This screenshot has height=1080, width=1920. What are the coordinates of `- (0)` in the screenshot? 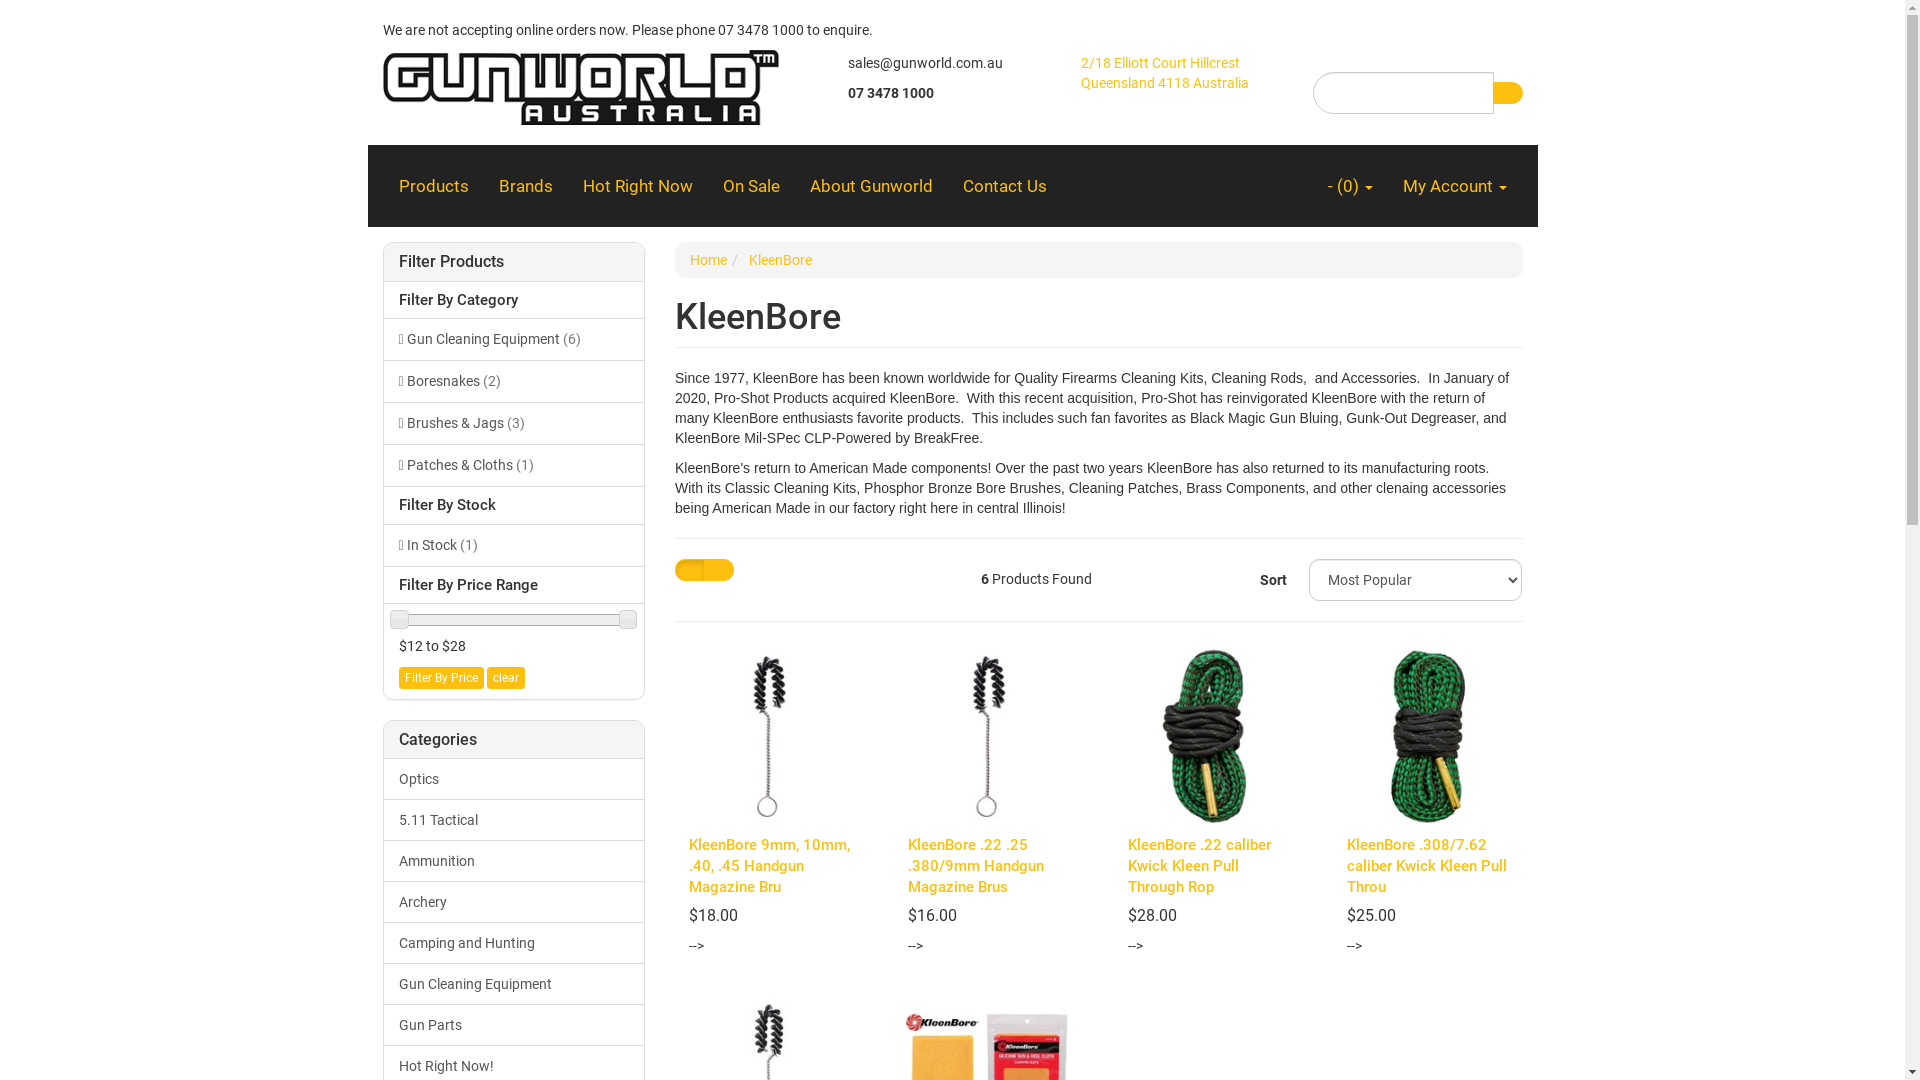 It's located at (1350, 186).